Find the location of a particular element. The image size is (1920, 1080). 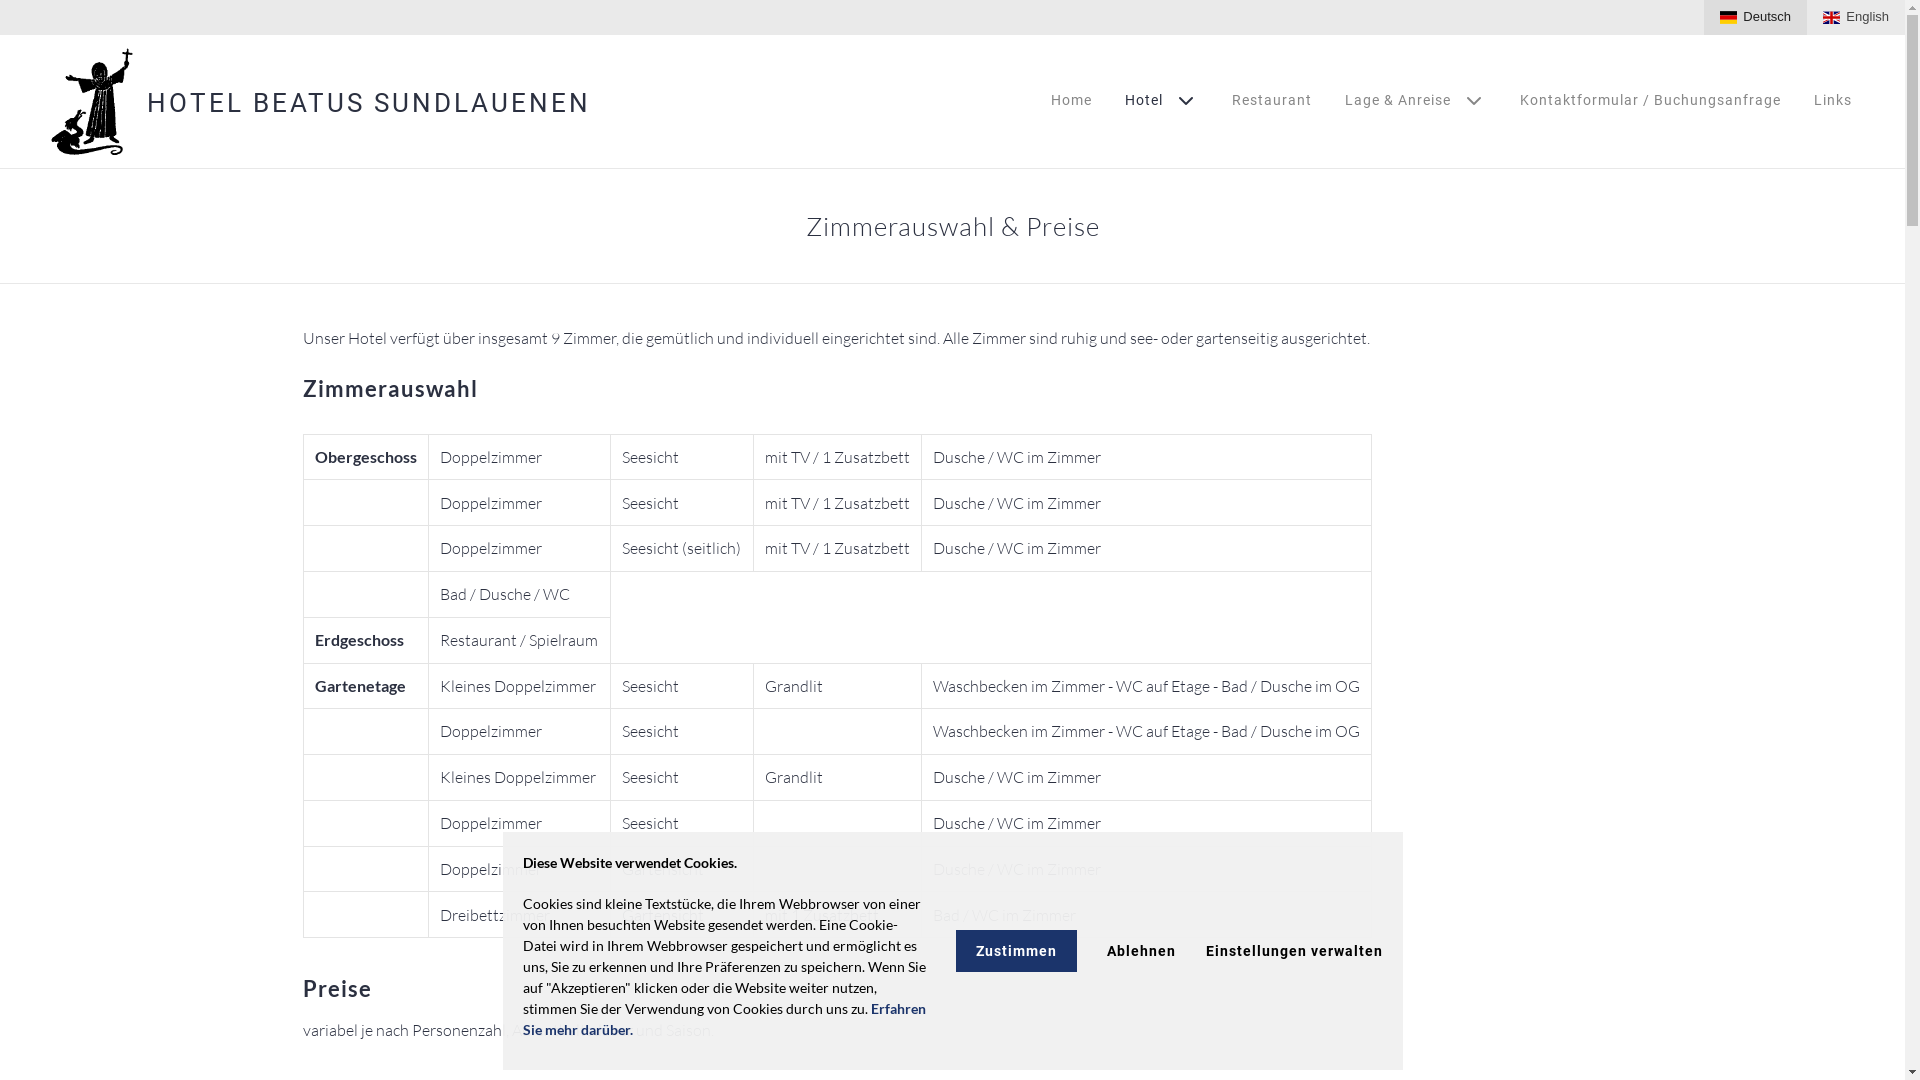

Home is located at coordinates (1072, 100).